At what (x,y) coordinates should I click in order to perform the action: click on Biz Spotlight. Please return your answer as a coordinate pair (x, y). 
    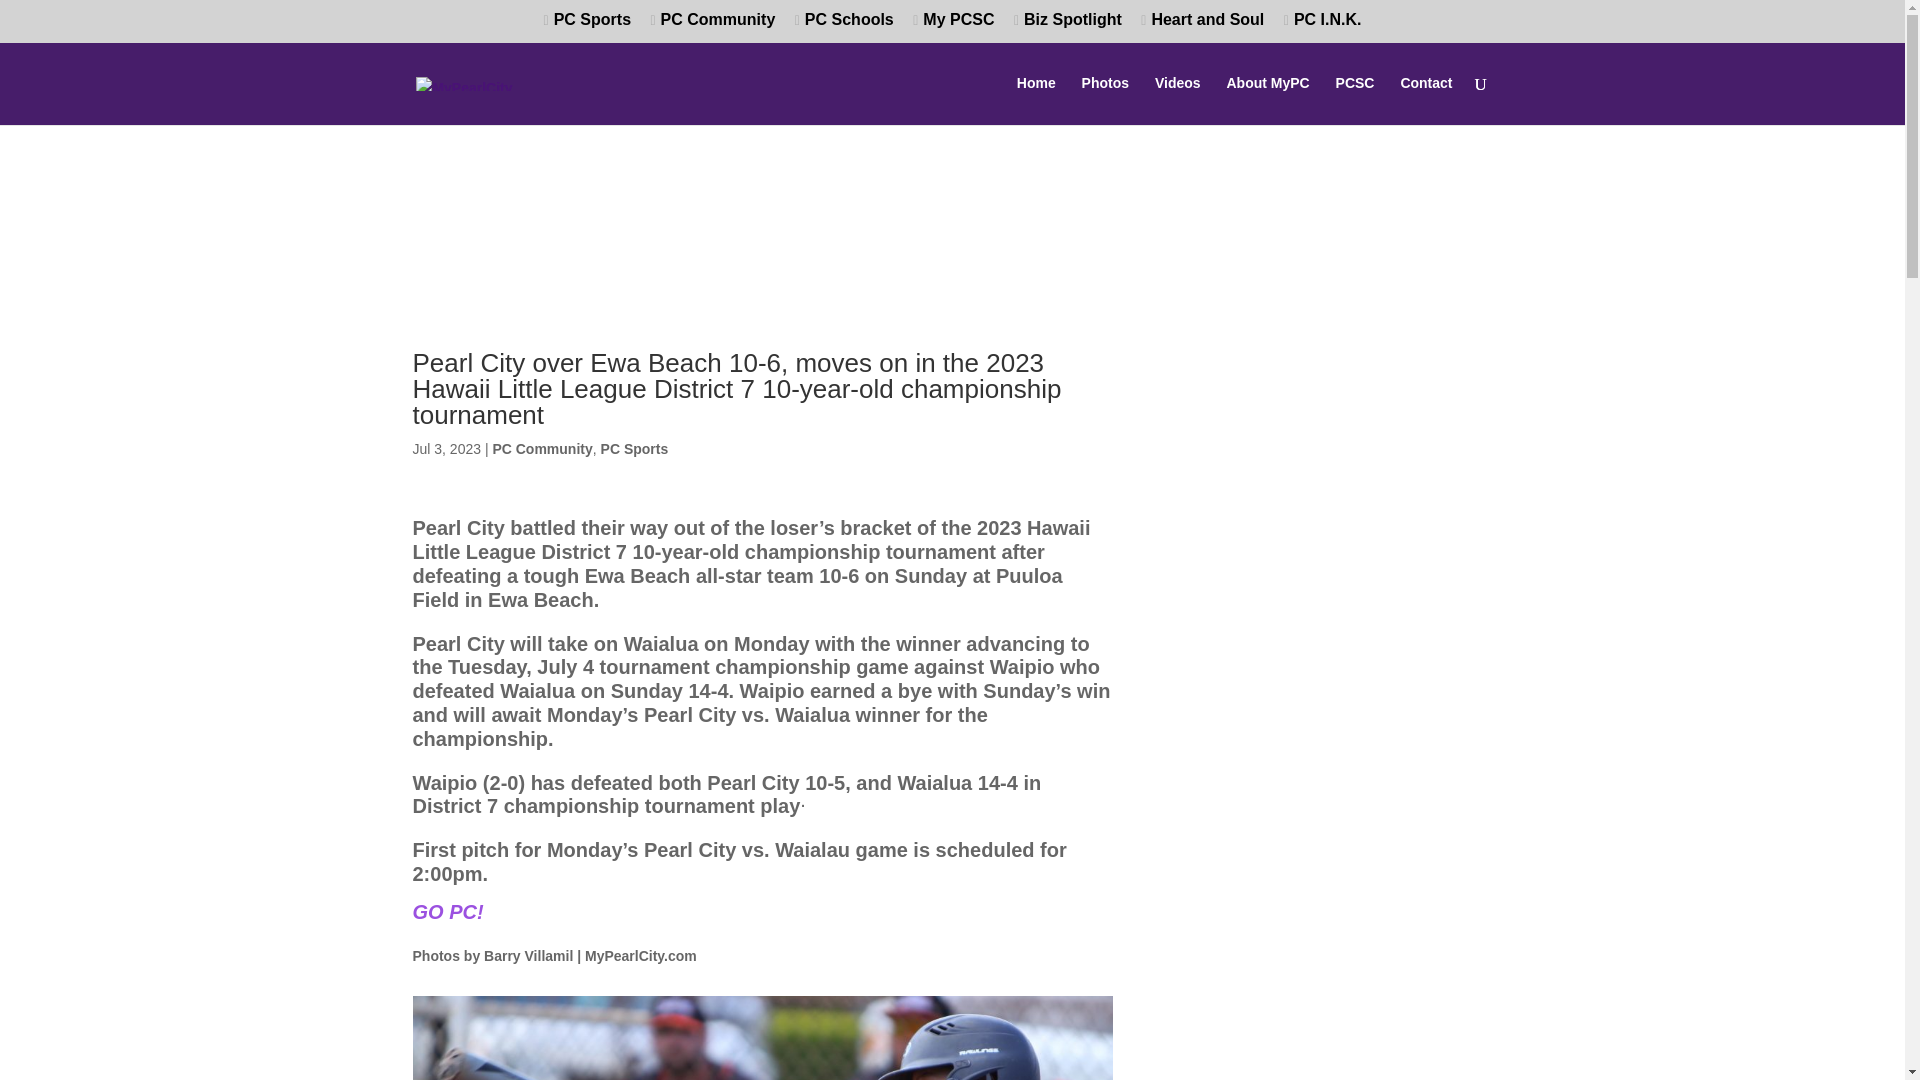
    Looking at the image, I should click on (1067, 27).